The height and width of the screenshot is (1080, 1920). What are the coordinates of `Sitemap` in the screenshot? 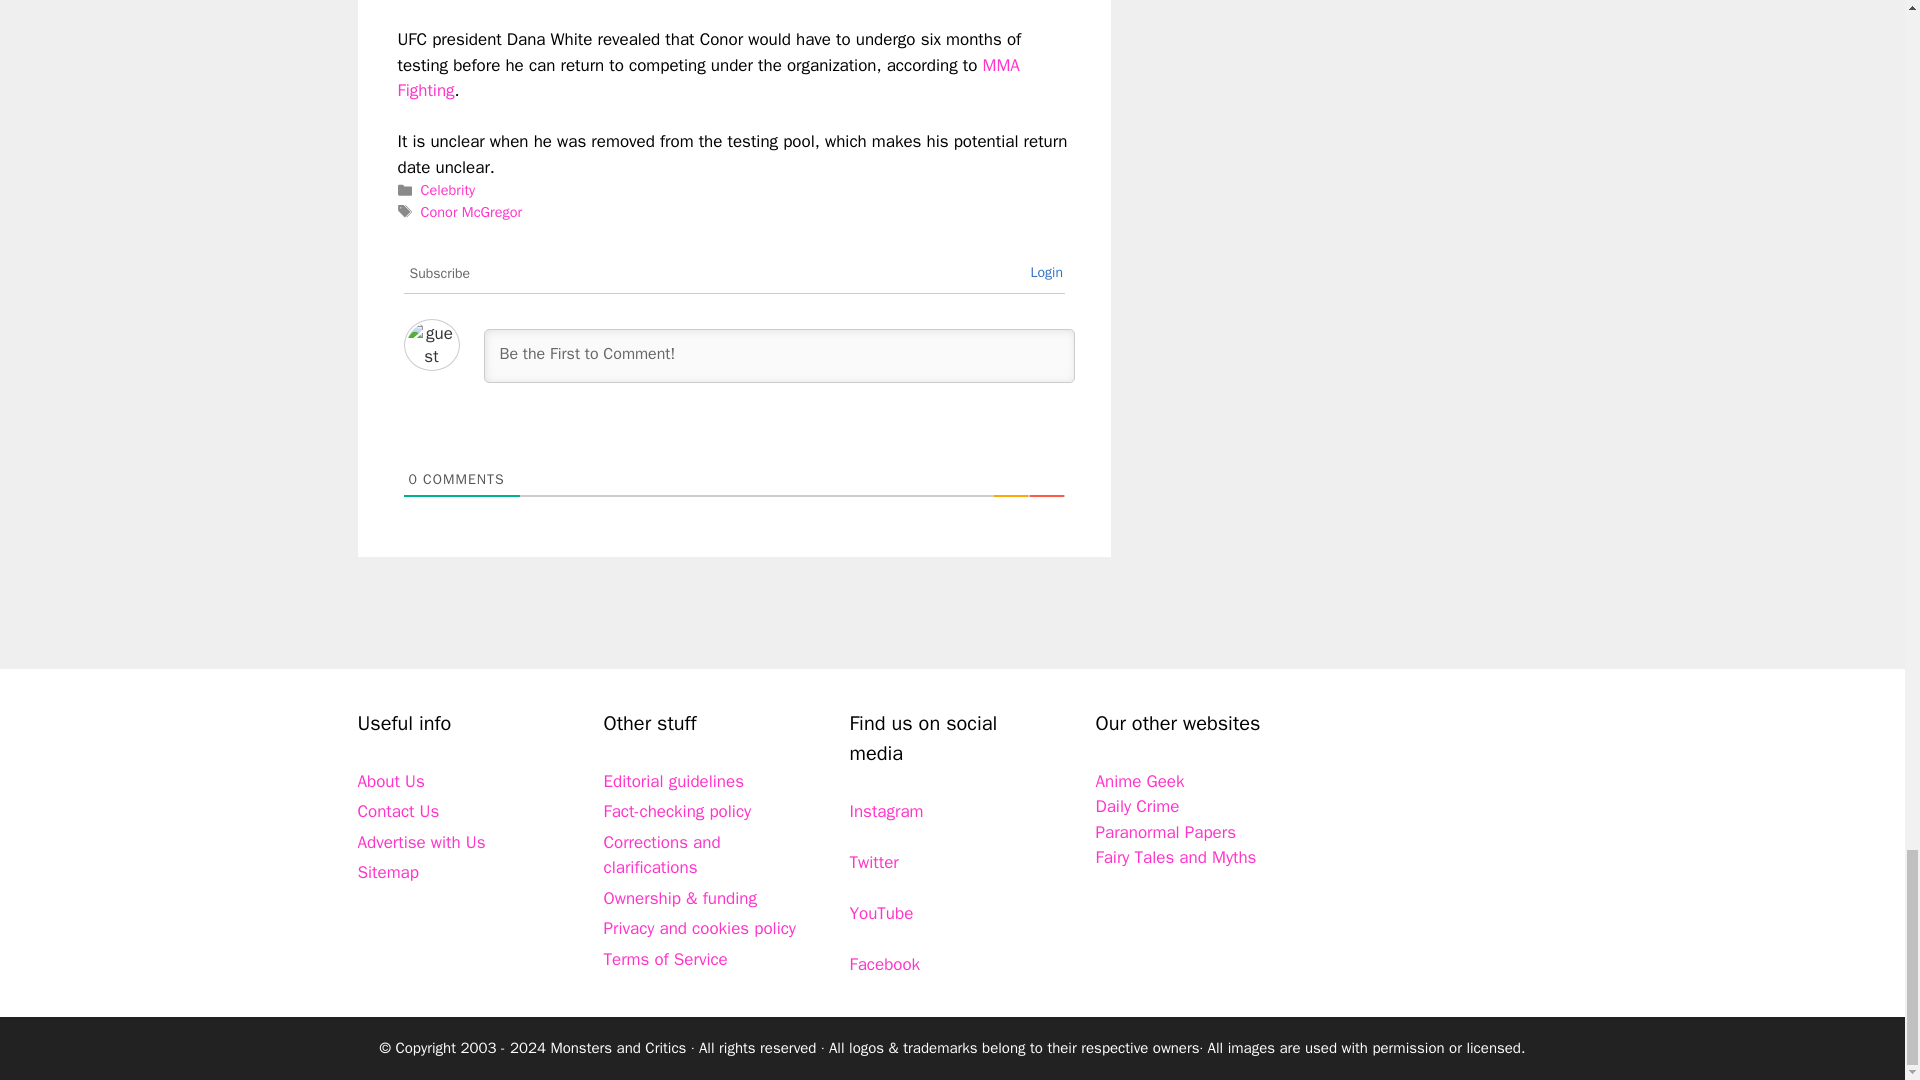 It's located at (388, 872).